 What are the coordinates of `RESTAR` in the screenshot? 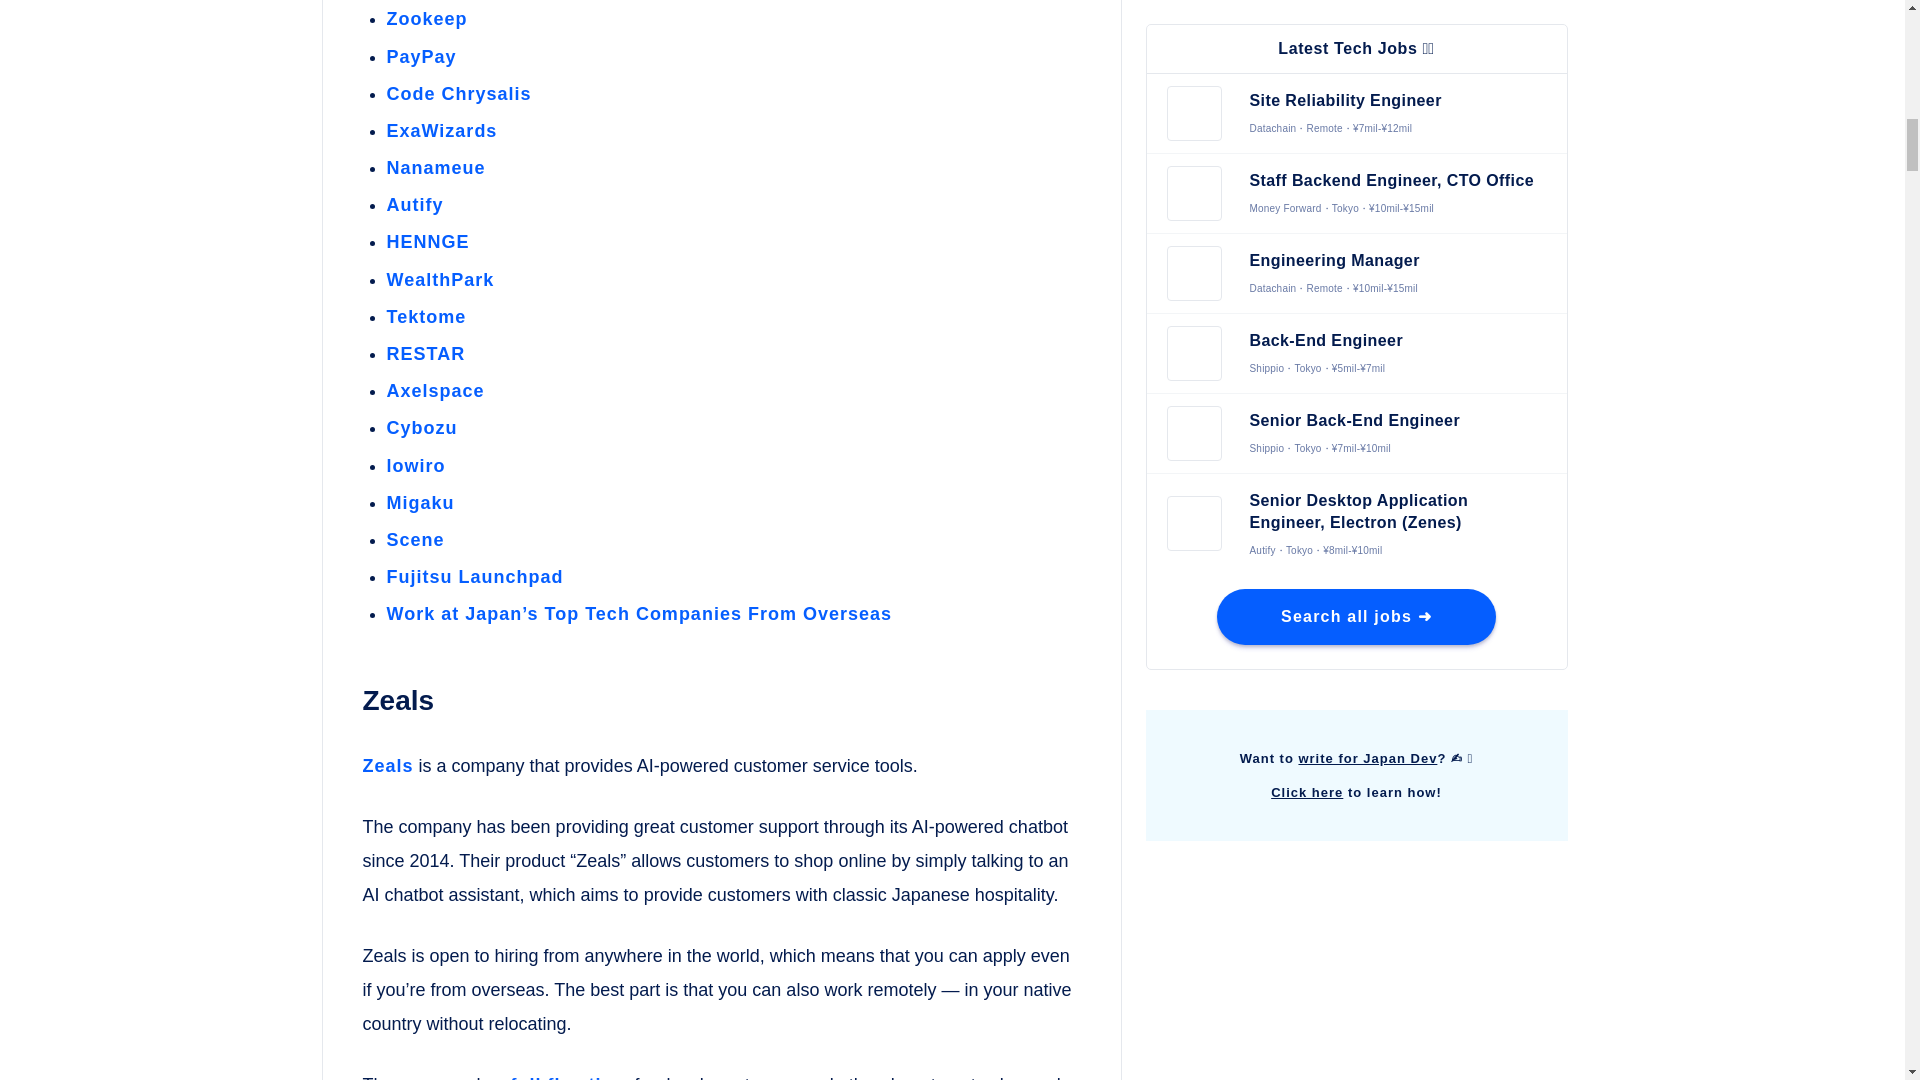 It's located at (424, 354).